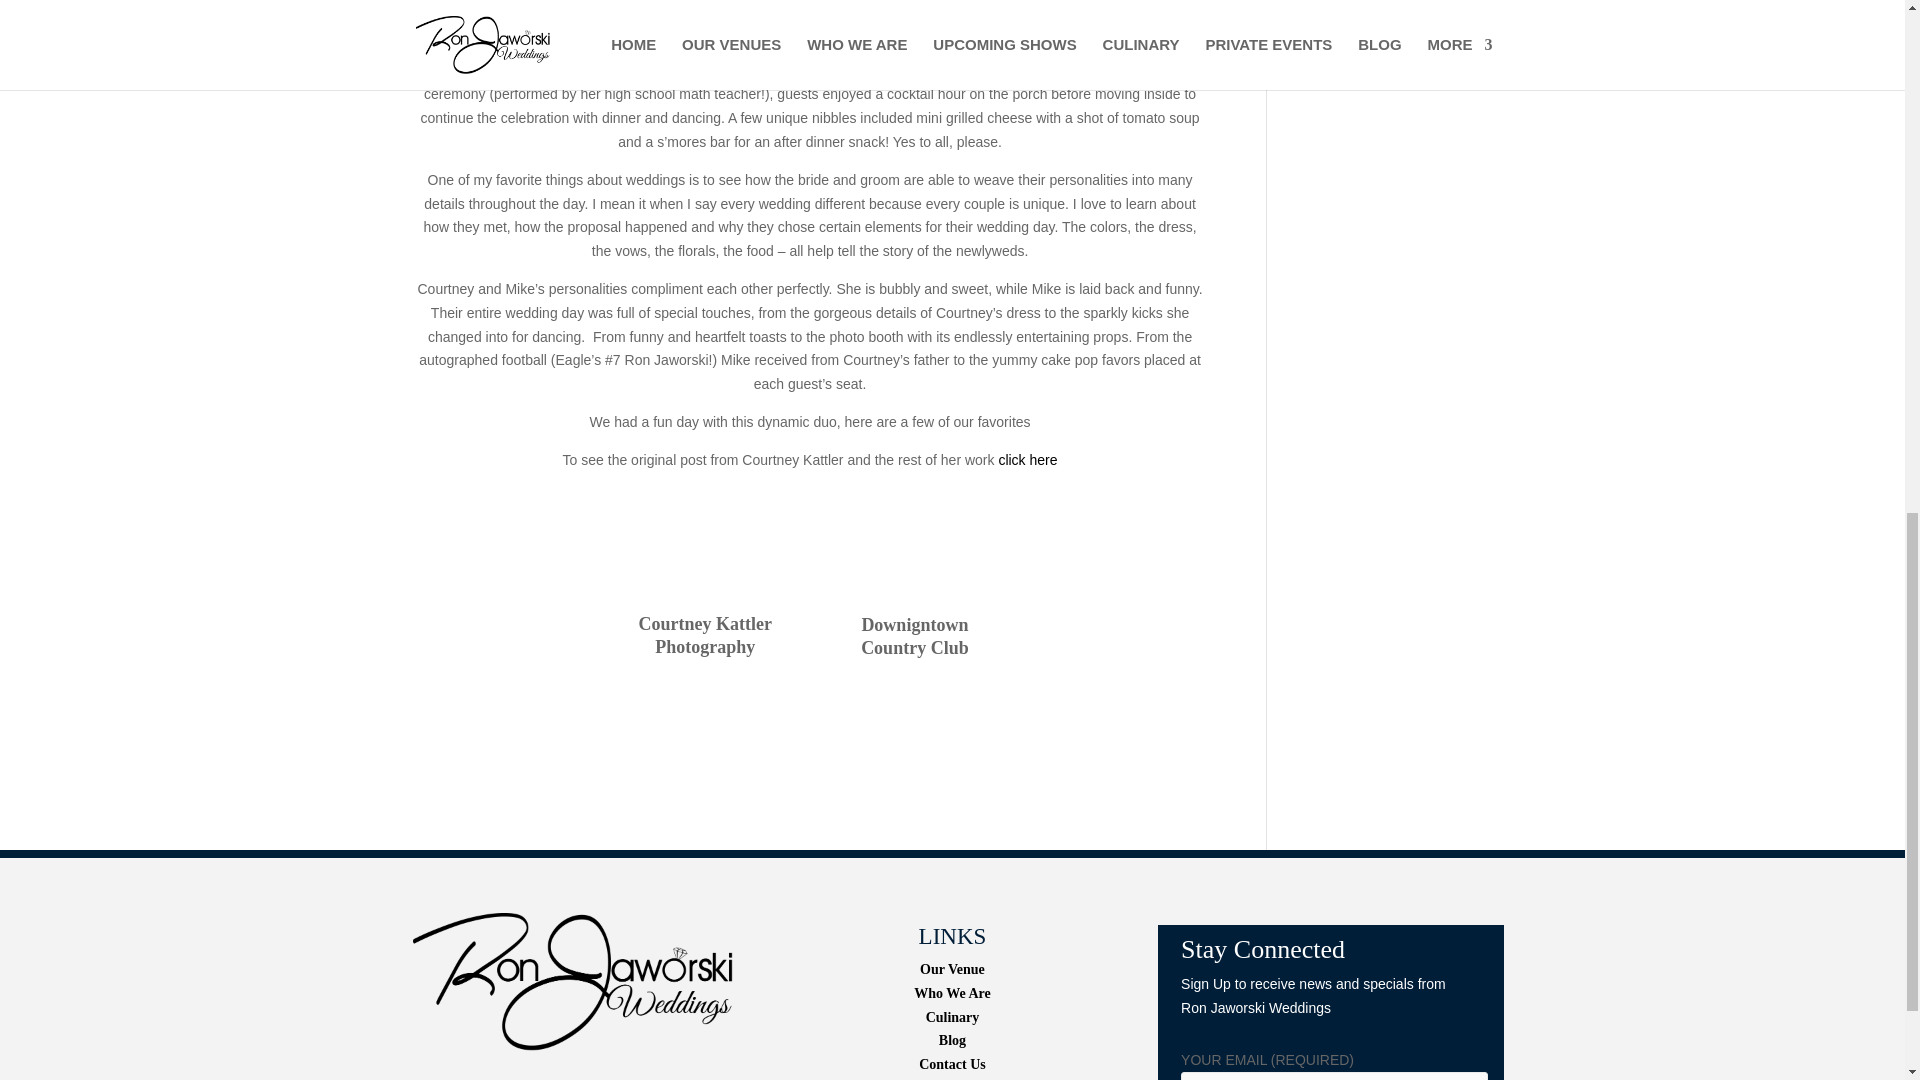 The image size is (1920, 1080). What do you see at coordinates (952, 1040) in the screenshot?
I see `Blog` at bounding box center [952, 1040].